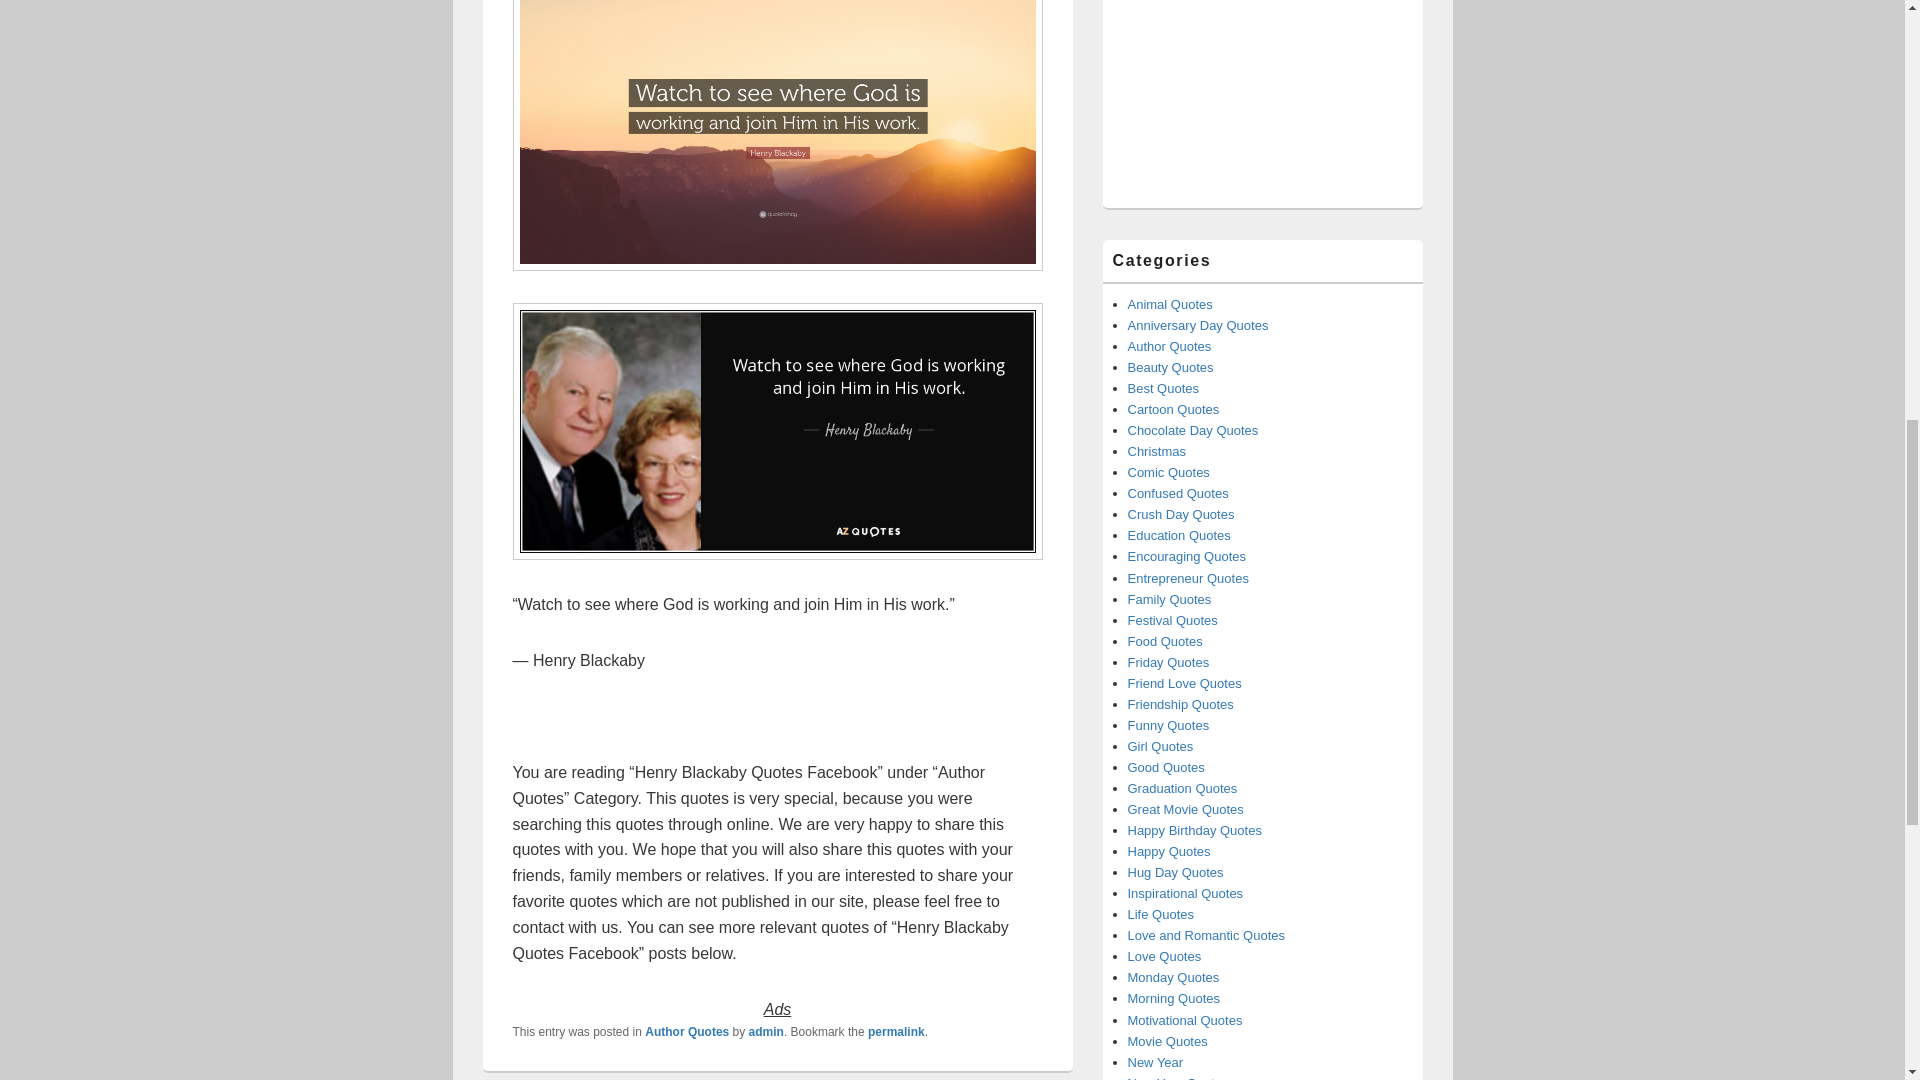 Image resolution: width=1920 pixels, height=1080 pixels. What do you see at coordinates (1181, 514) in the screenshot?
I see `Crush Day Quotes` at bounding box center [1181, 514].